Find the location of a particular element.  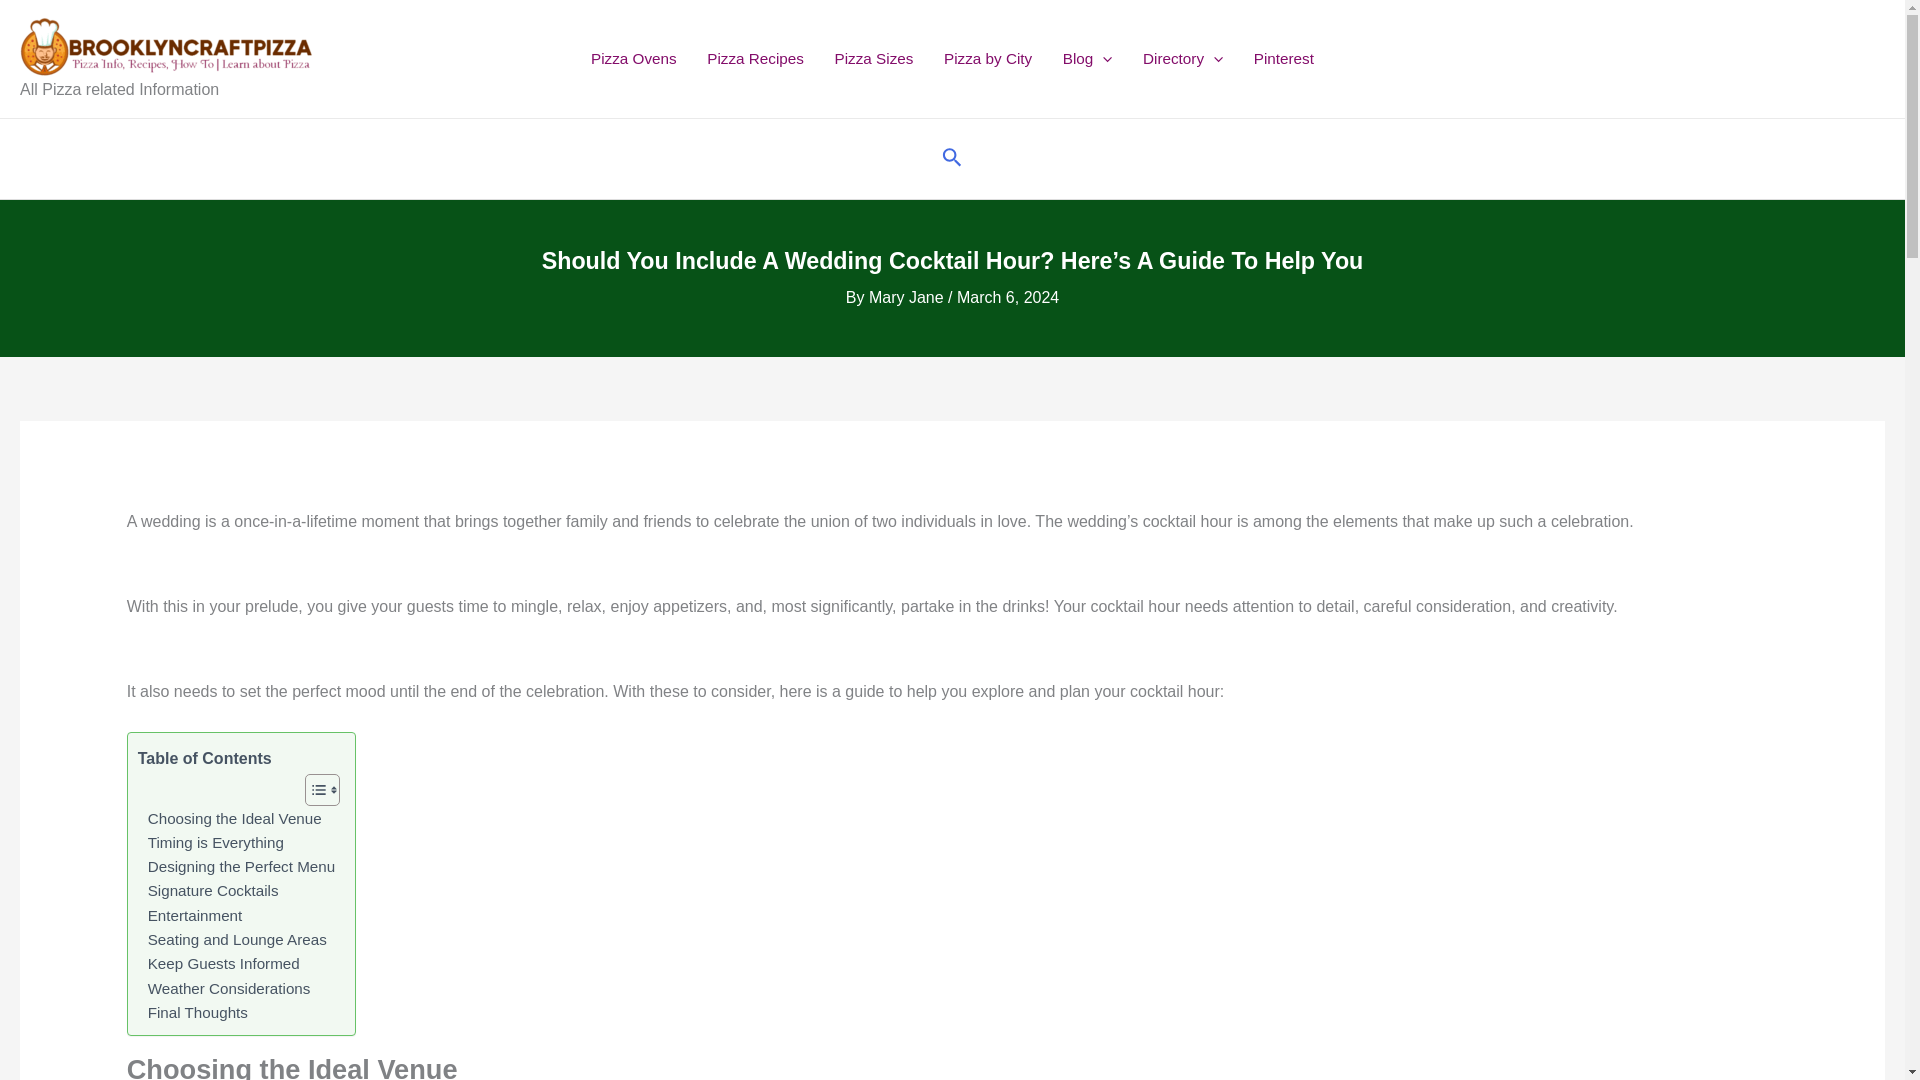

Designing the Perfect Menu is located at coordinates (236, 867).